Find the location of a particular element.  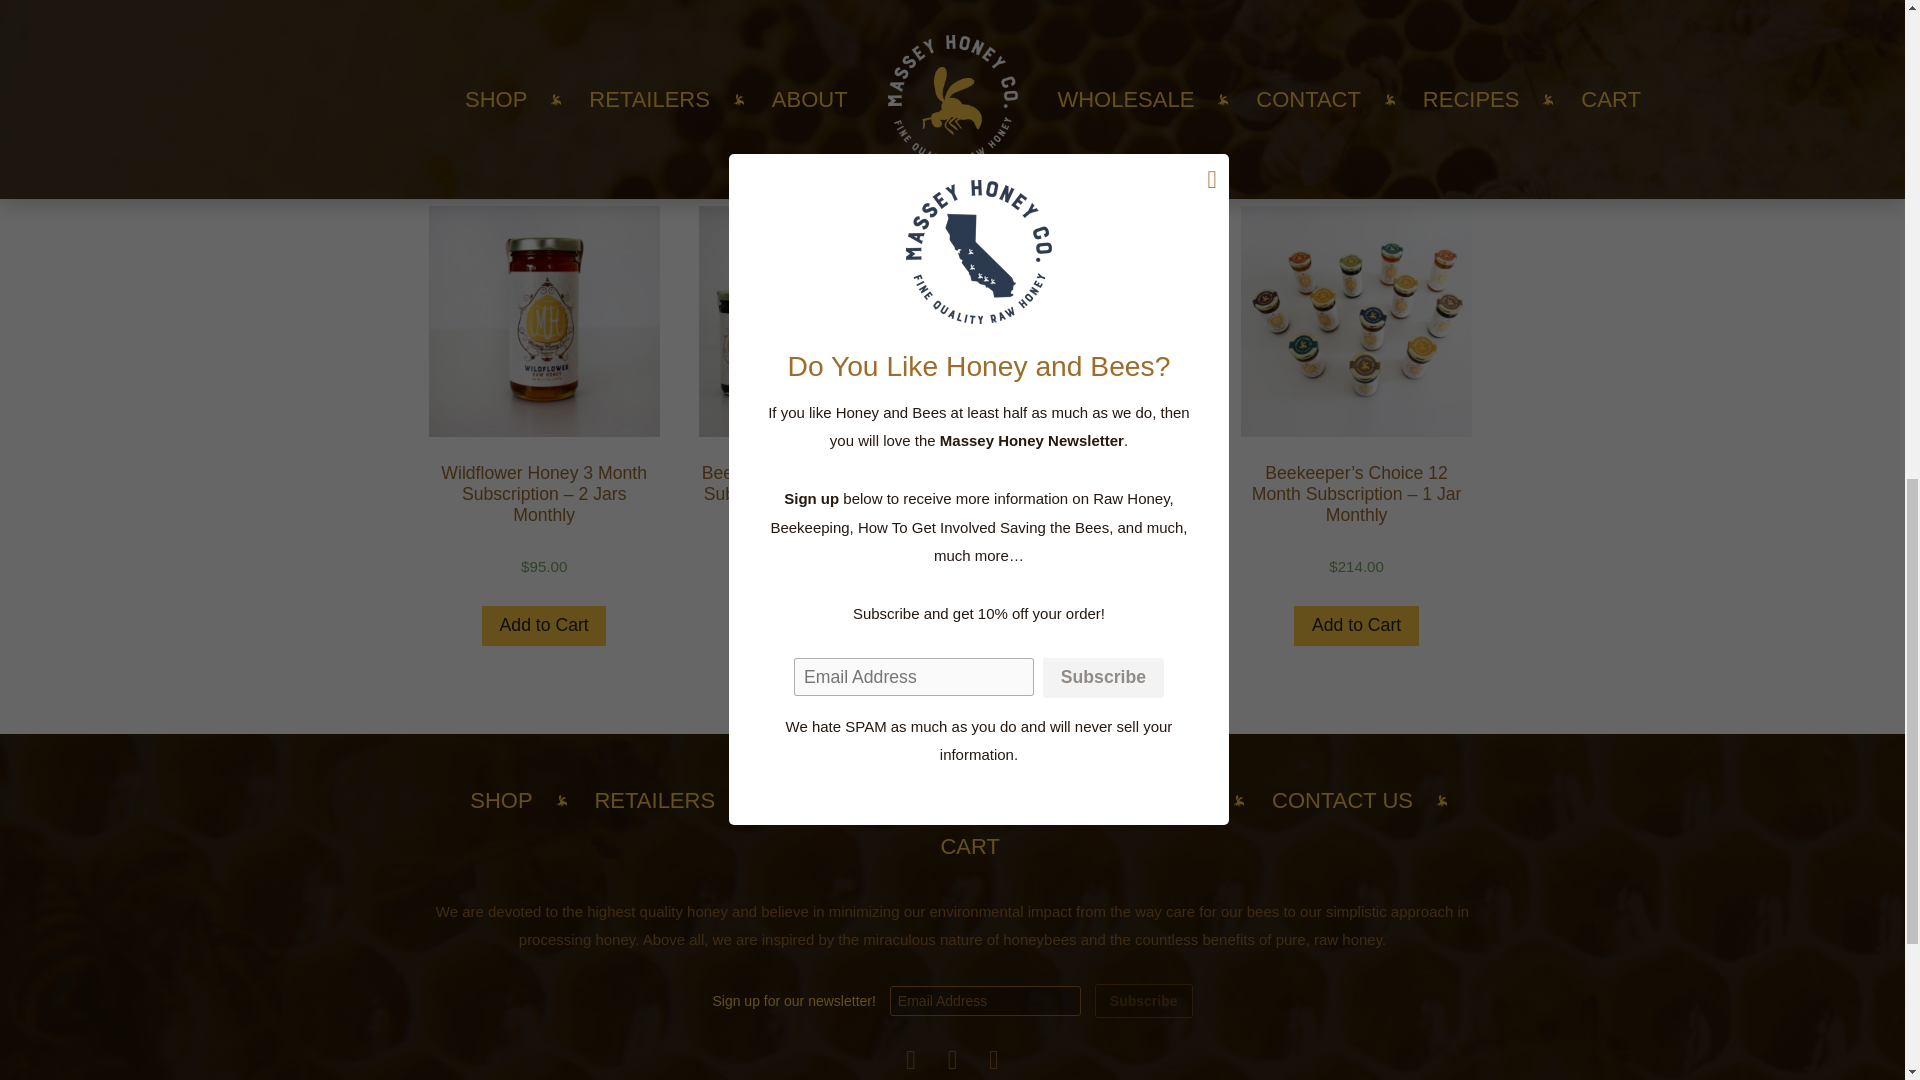

Qty is located at coordinates (470, 52).